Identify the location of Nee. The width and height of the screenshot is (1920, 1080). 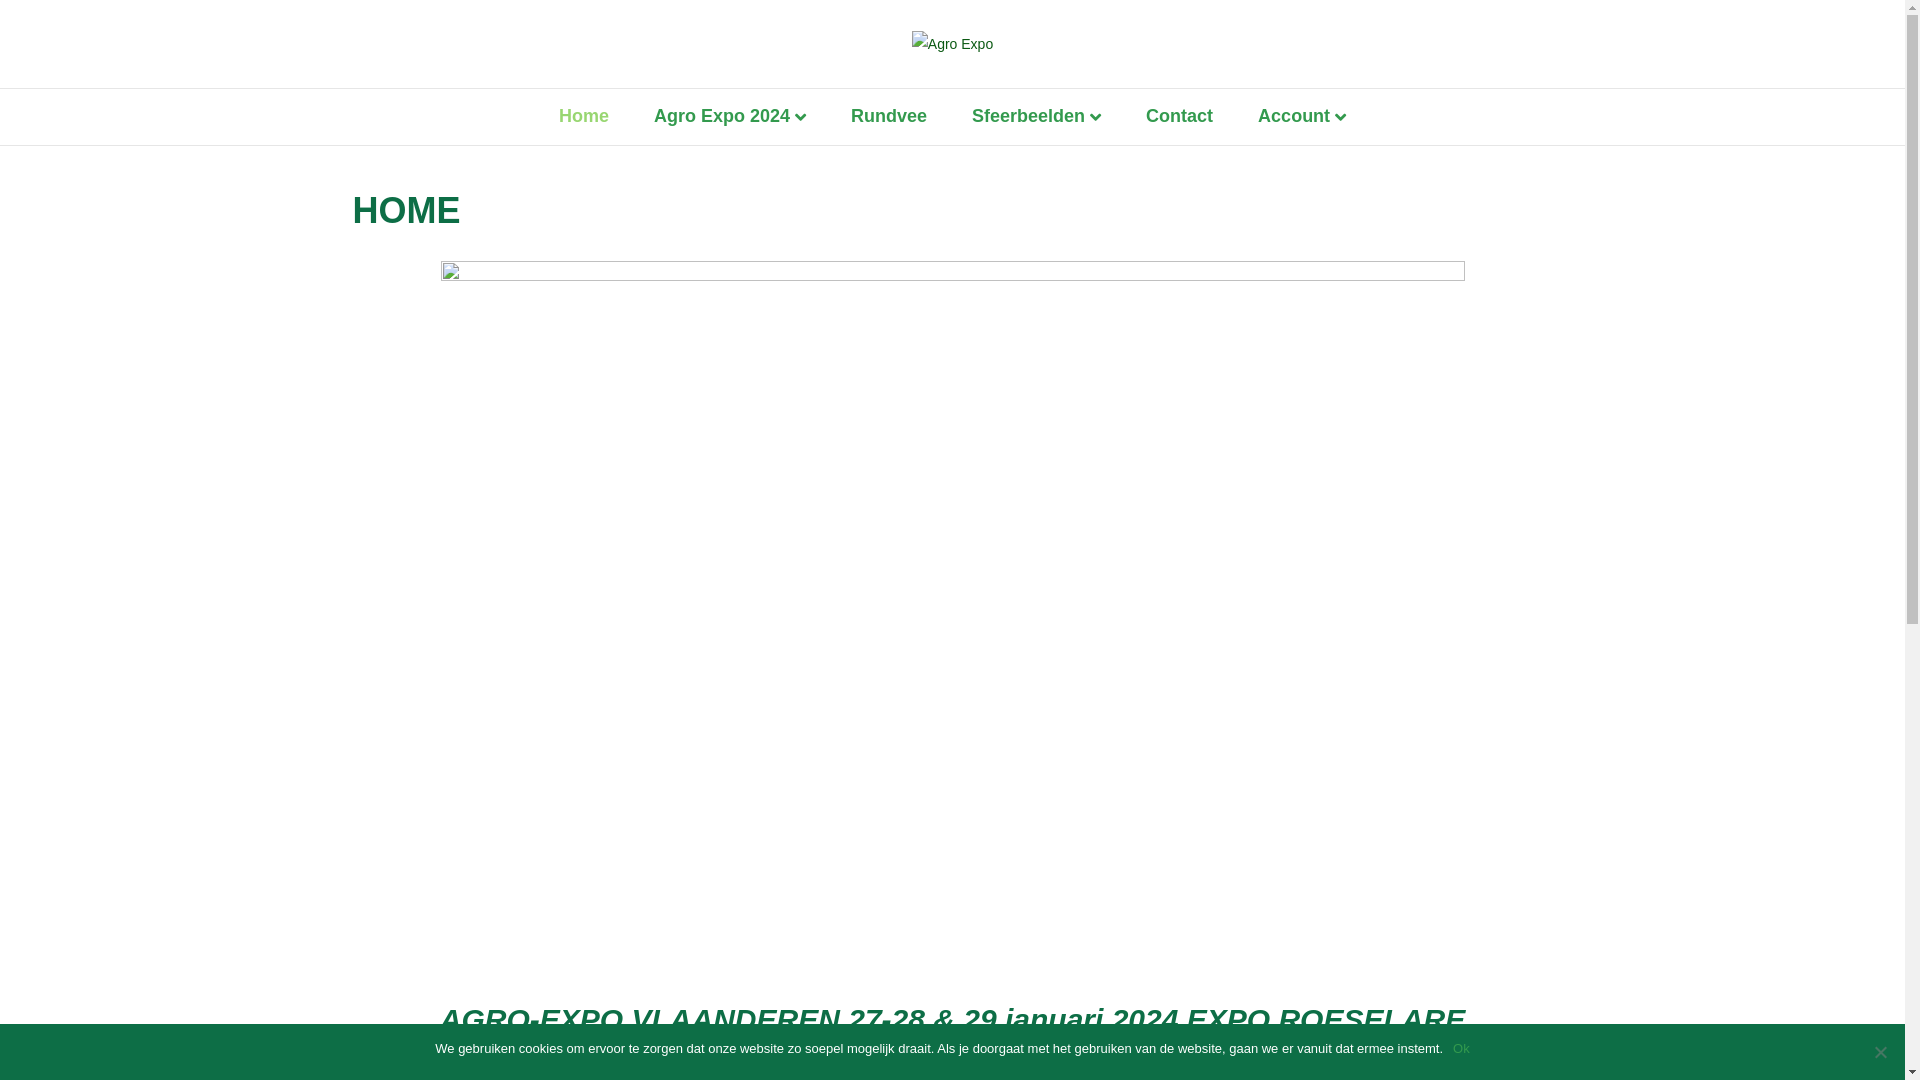
(1880, 1052).